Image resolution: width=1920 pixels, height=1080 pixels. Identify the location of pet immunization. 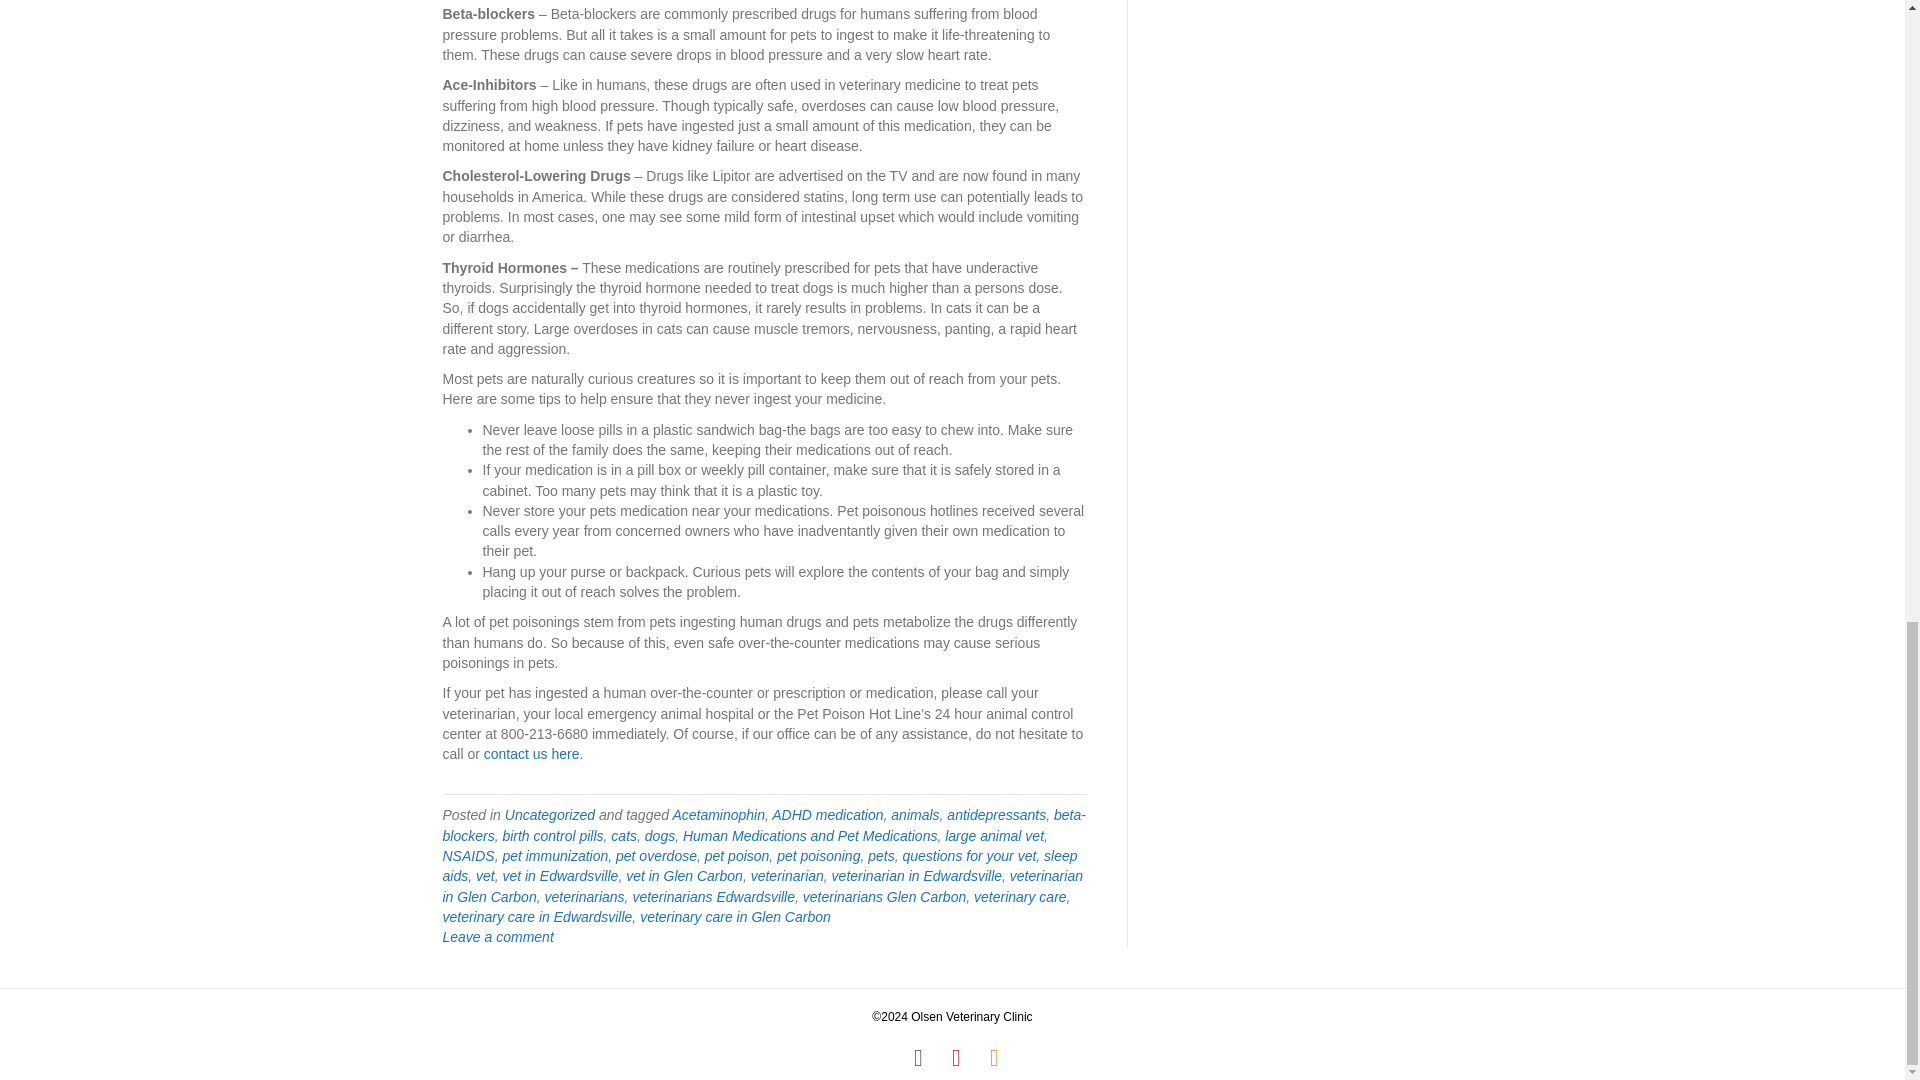
(554, 856).